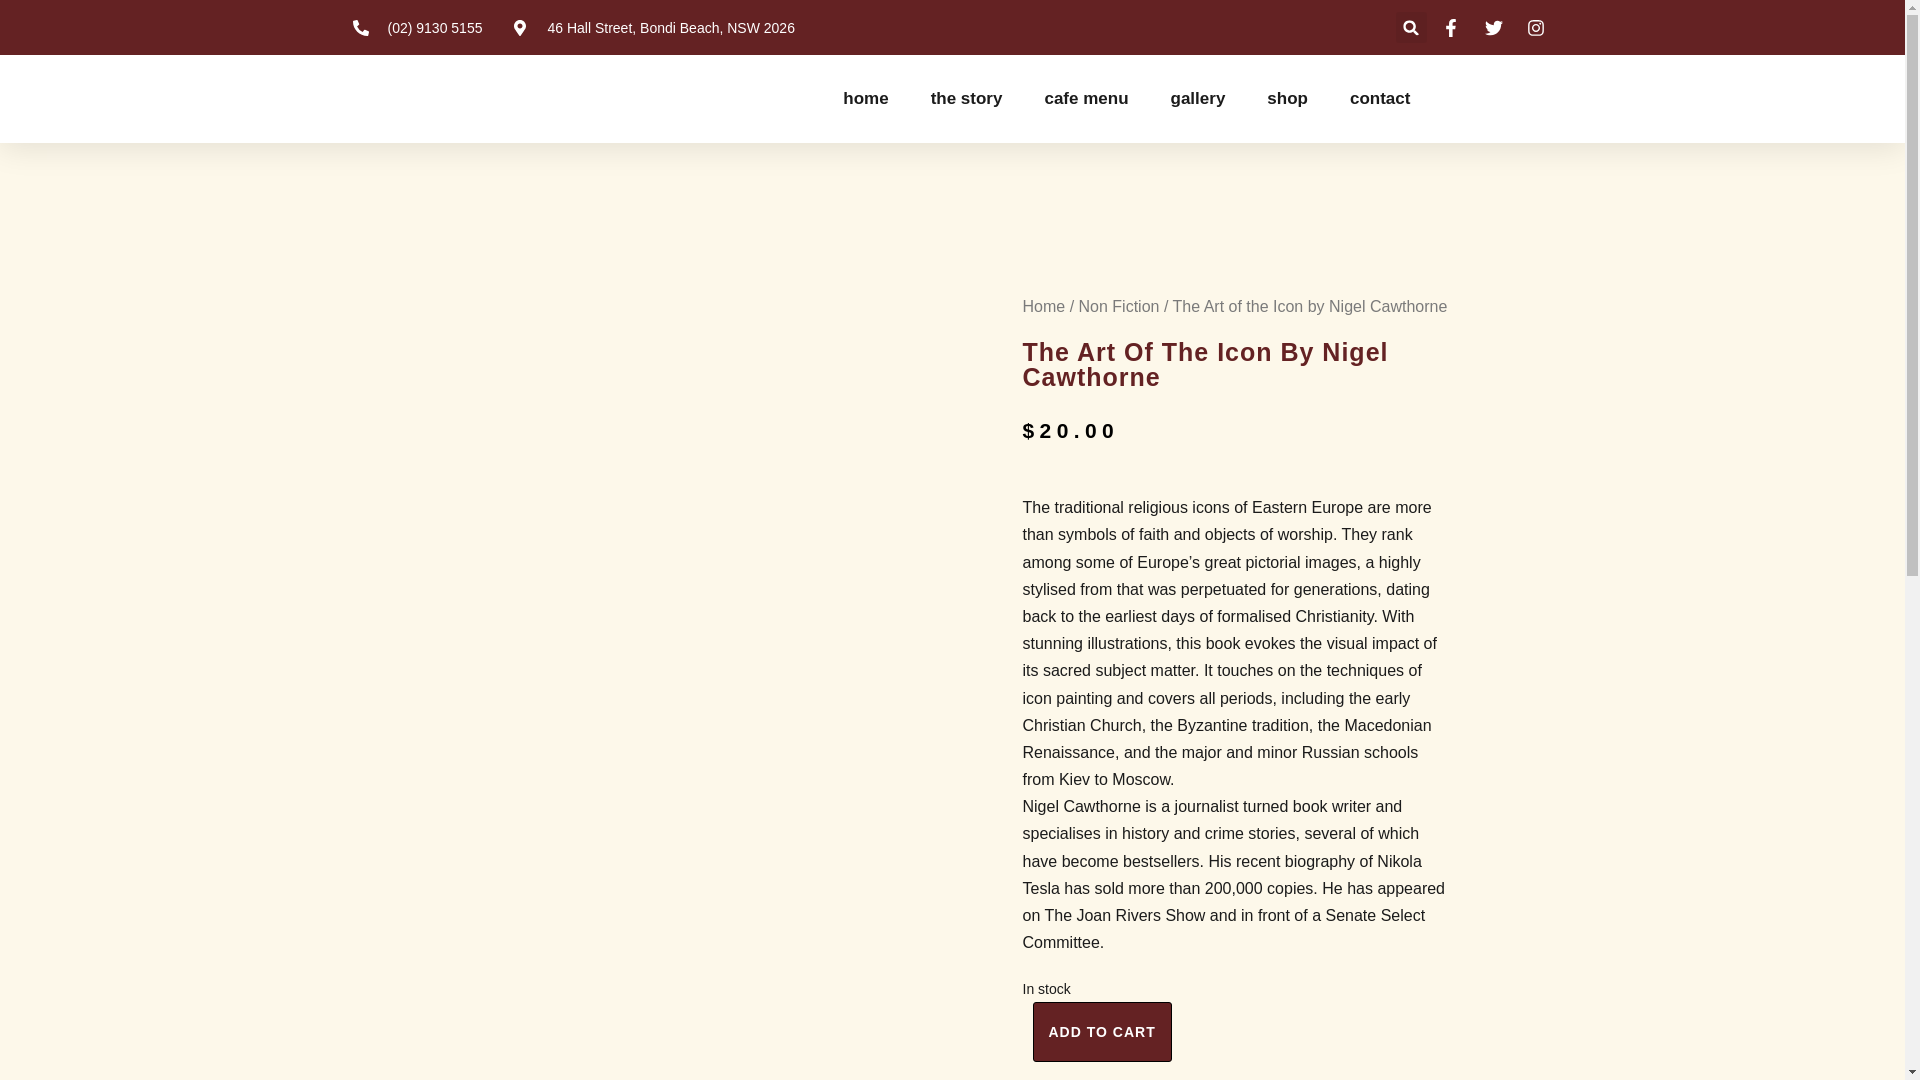 The width and height of the screenshot is (1920, 1080). Describe the element at coordinates (1086, 98) in the screenshot. I see `cafe menu` at that location.